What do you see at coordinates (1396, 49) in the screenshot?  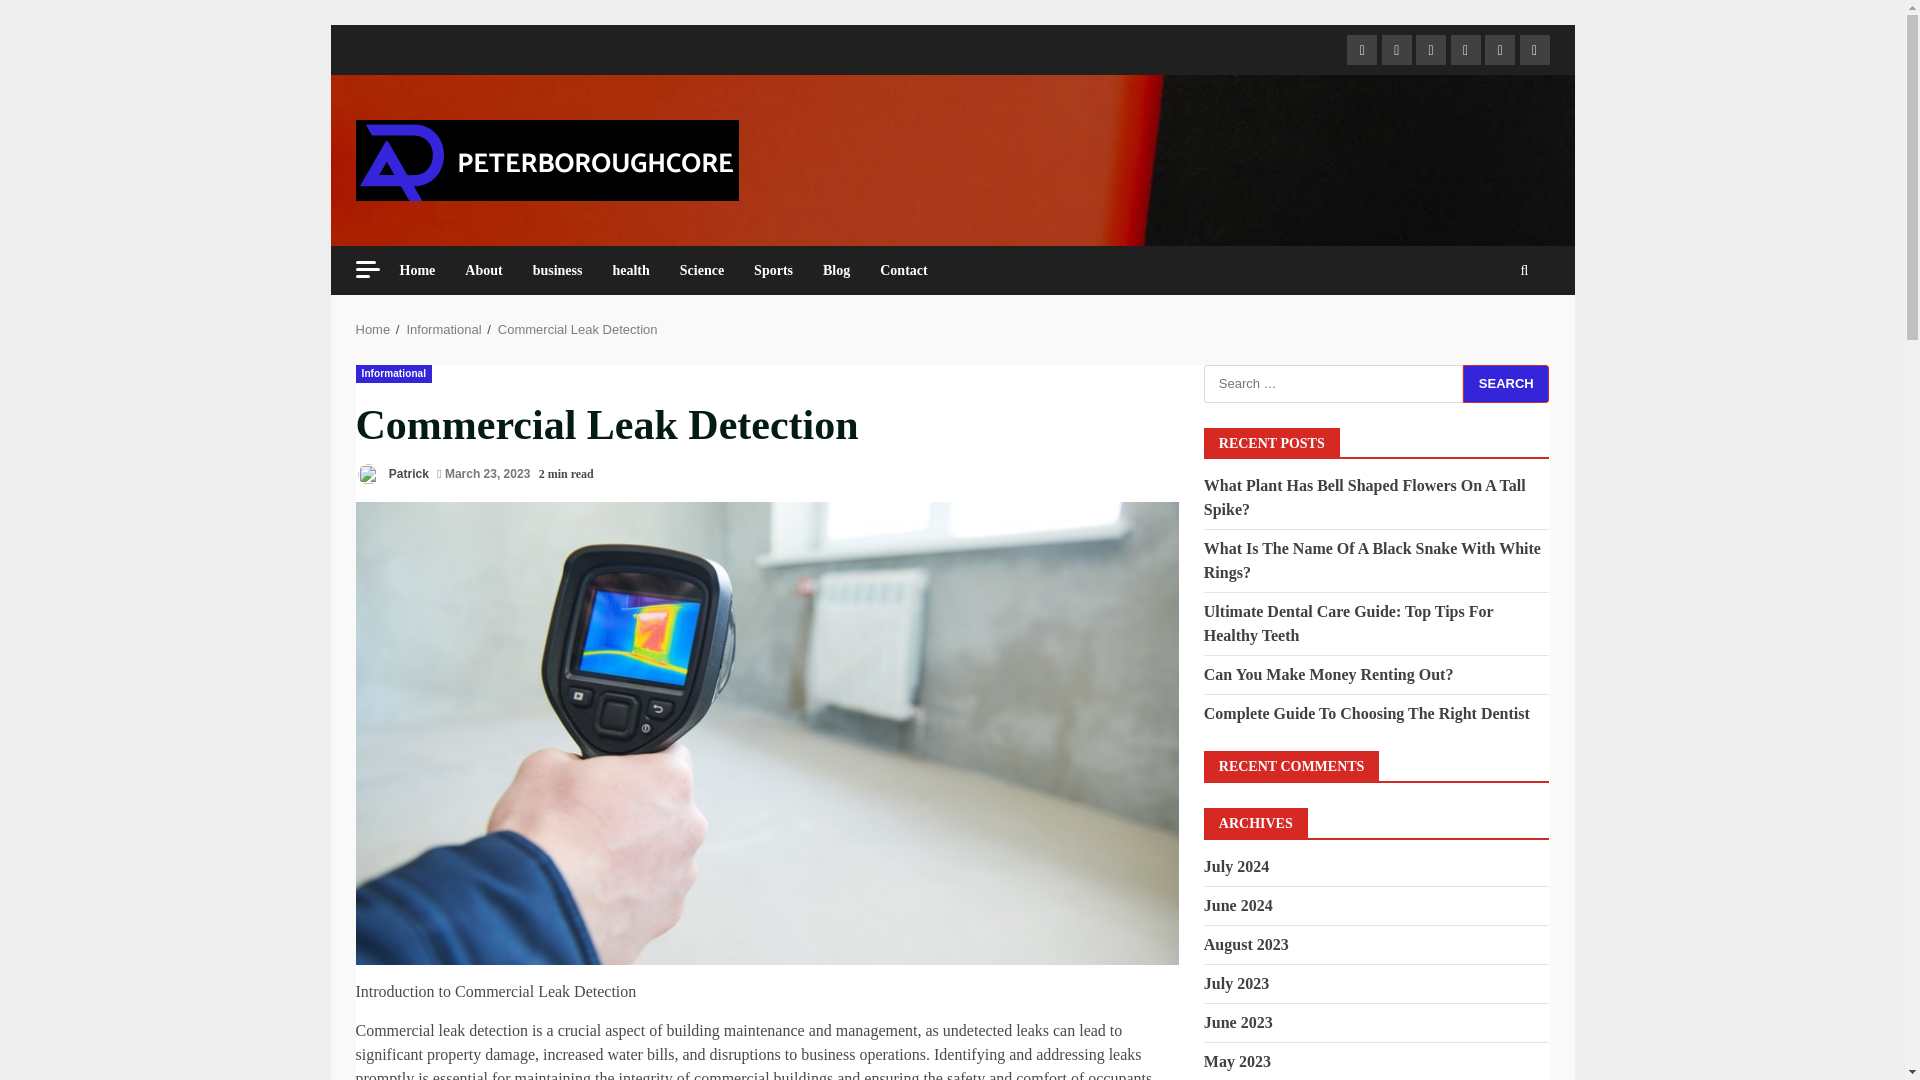 I see `Twitter` at bounding box center [1396, 49].